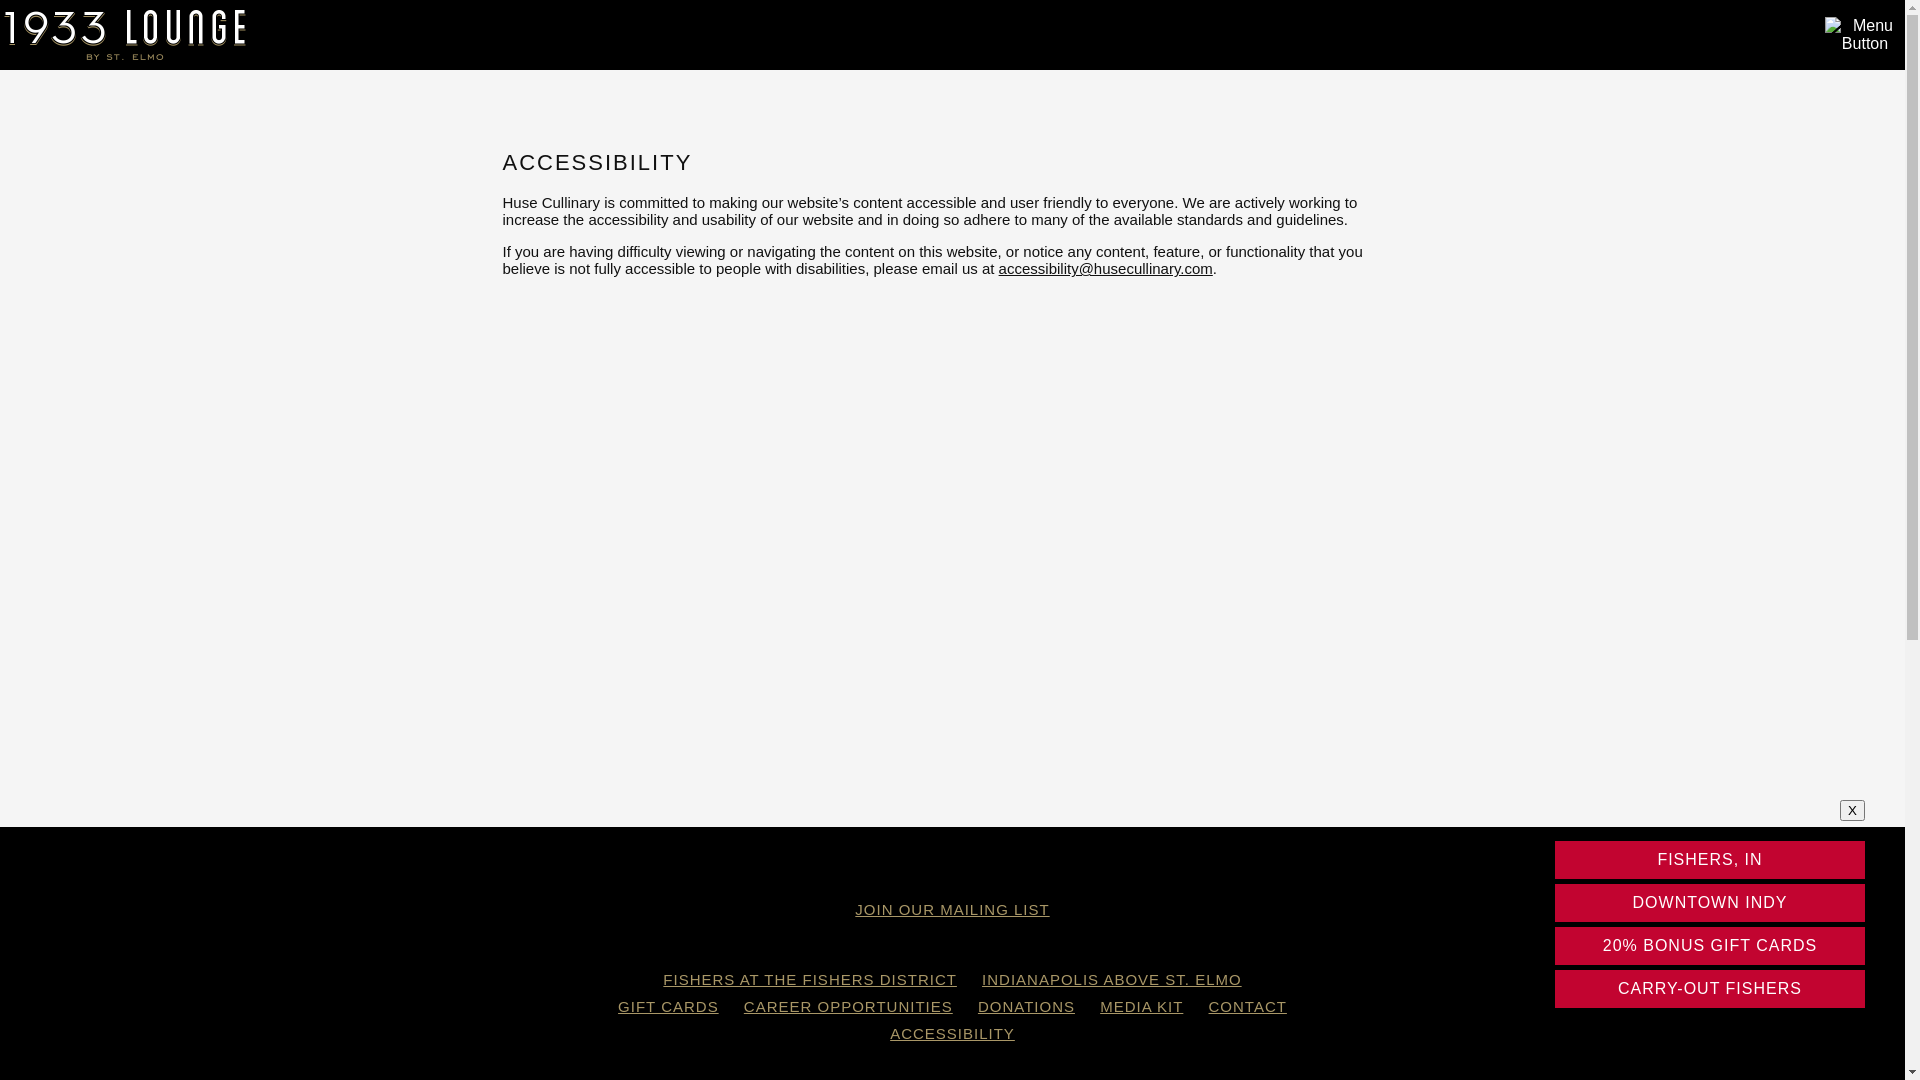 This screenshot has height=1080, width=1920. I want to click on INDIANAPOLIS ABOVE ST. ELMO, so click(1112, 980).